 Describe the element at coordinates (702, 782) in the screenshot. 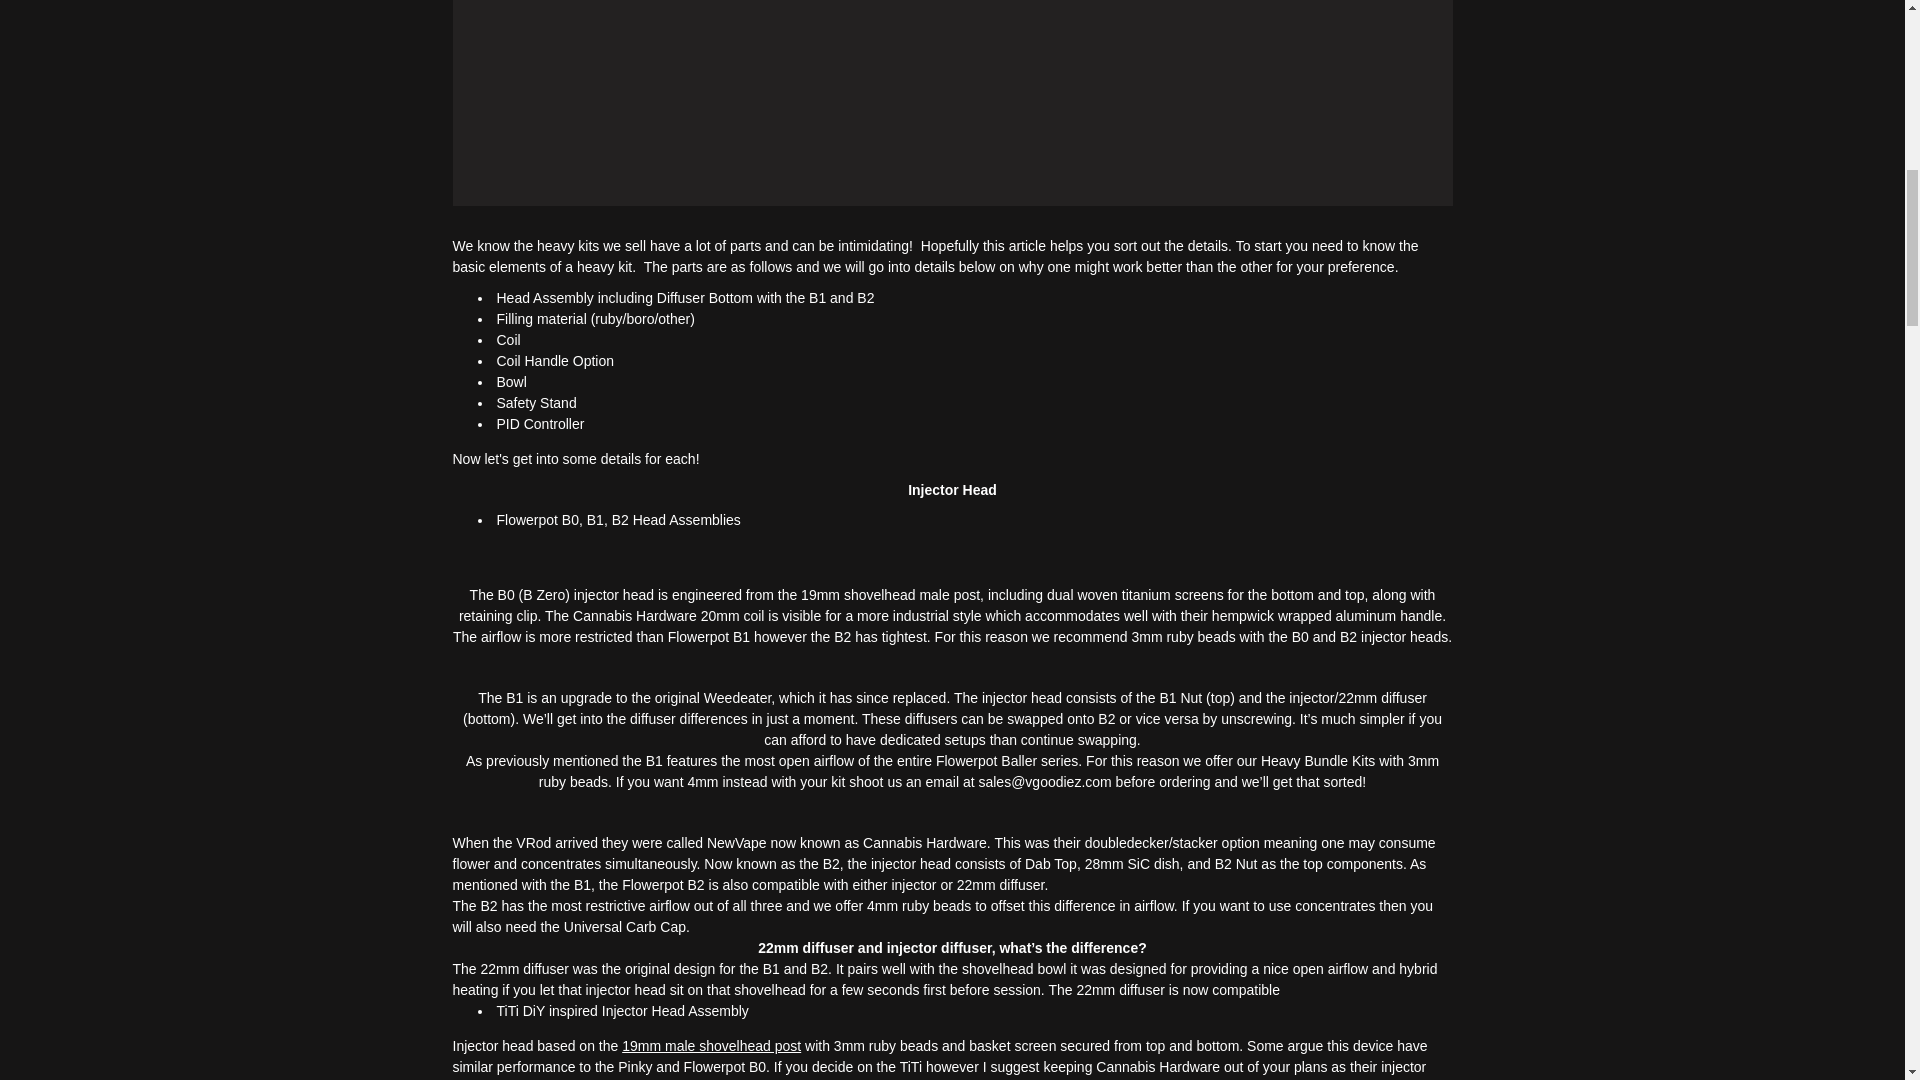

I see `4mm` at that location.